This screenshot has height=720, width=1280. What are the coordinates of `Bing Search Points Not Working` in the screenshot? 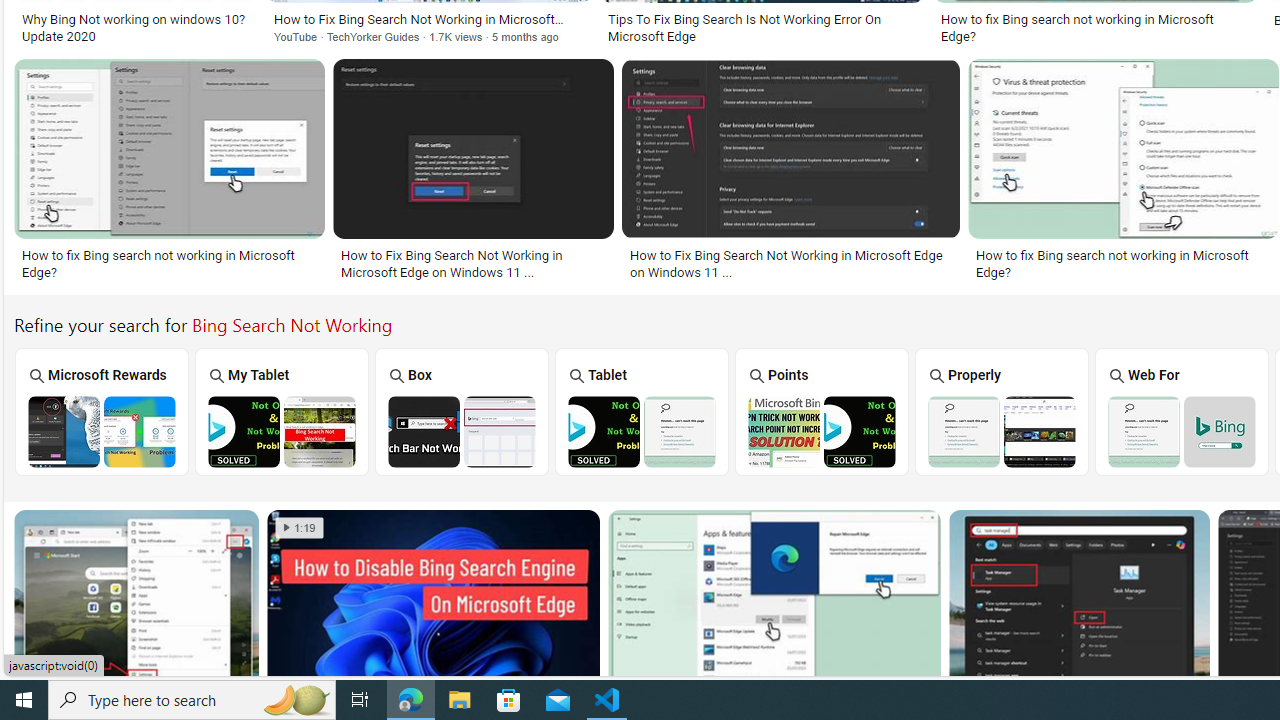 It's located at (821, 431).